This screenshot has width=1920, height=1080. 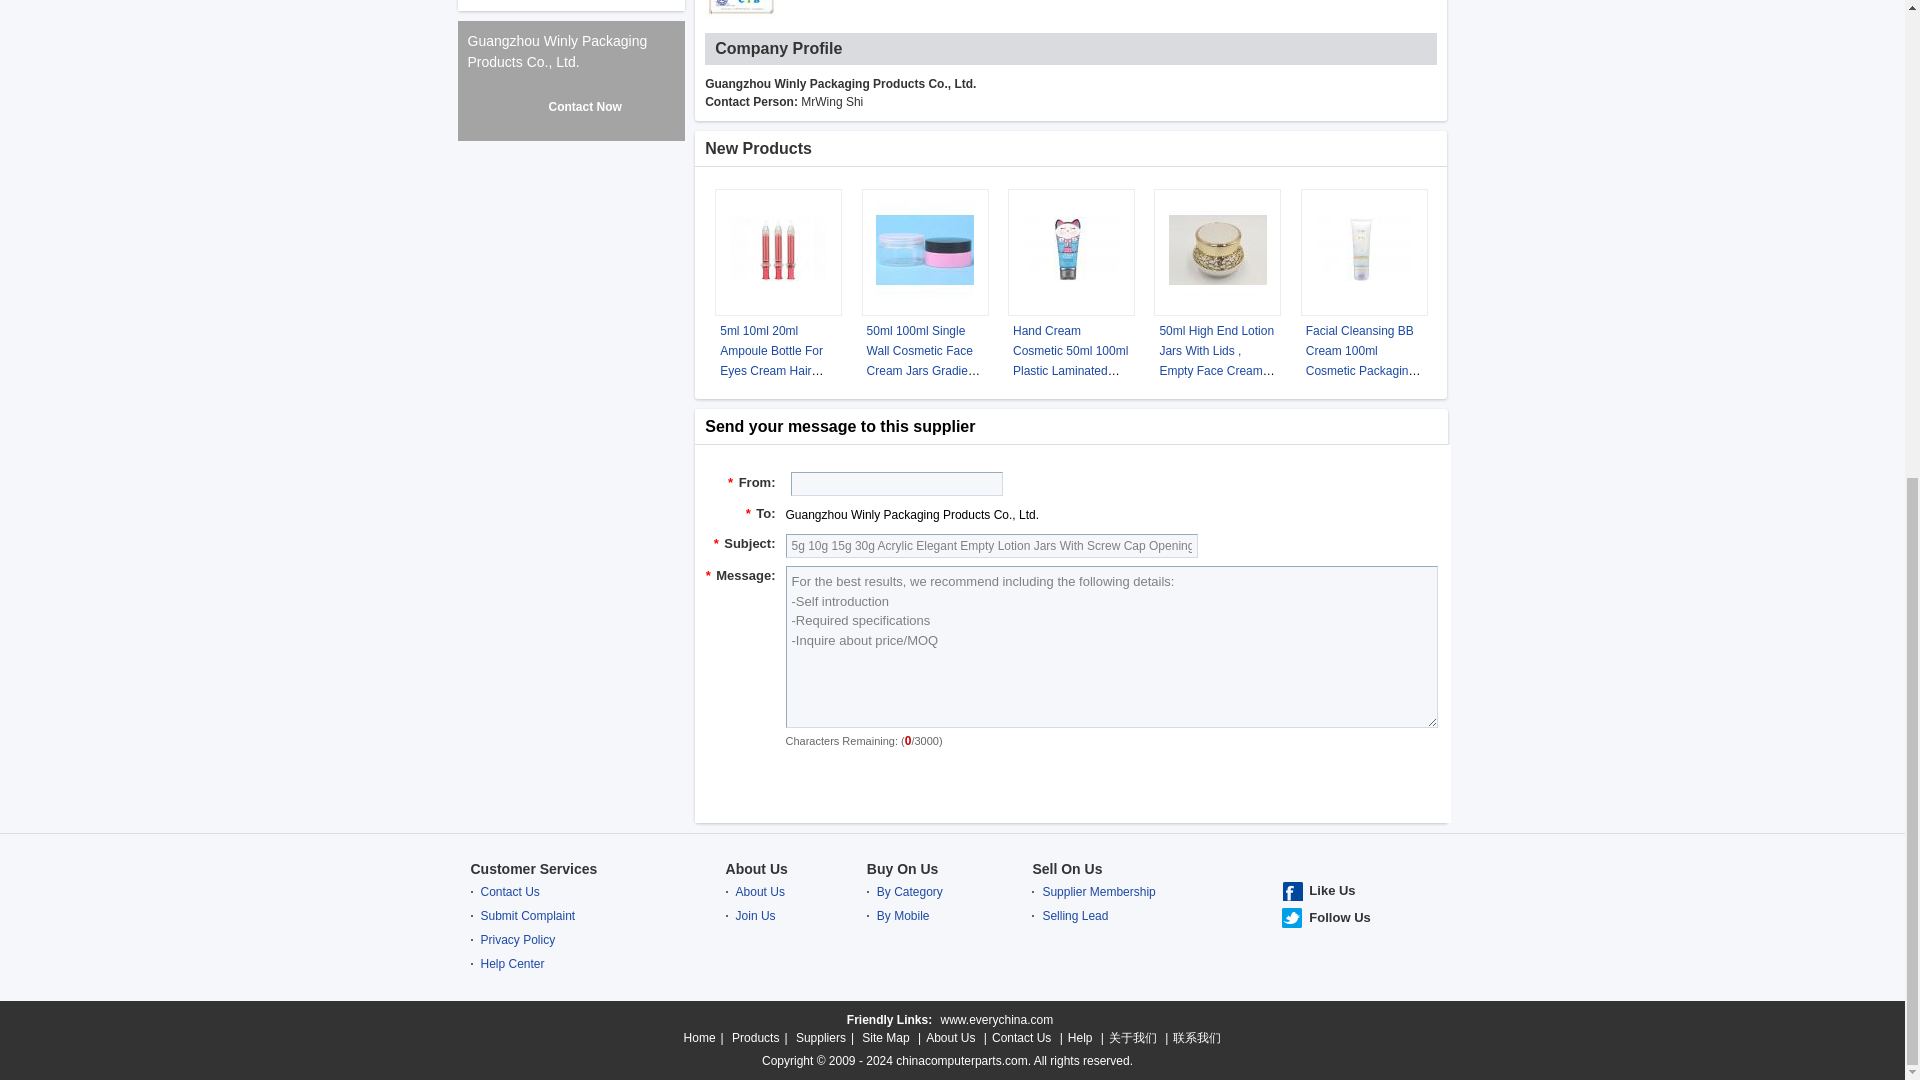 I want to click on Contact Now, so click(x=1071, y=779).